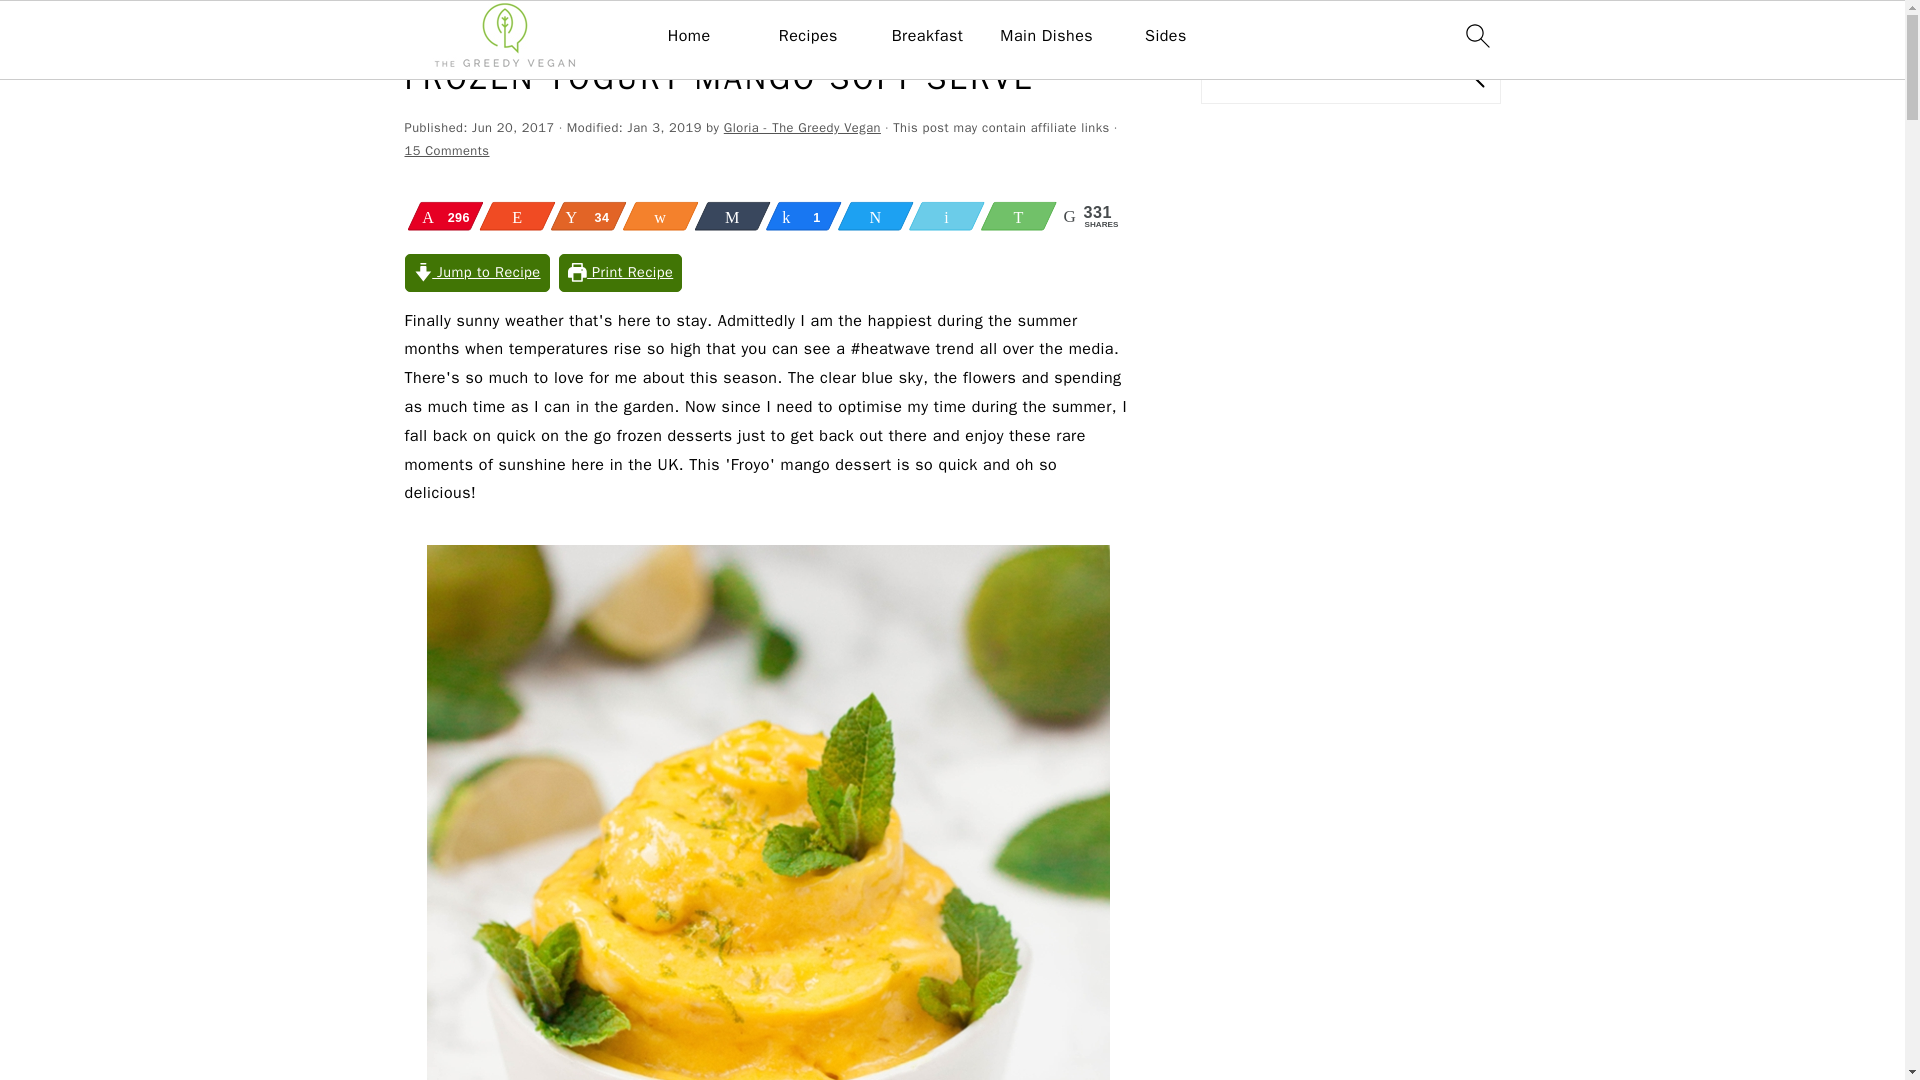 The height and width of the screenshot is (1080, 1920). Describe the element at coordinates (1165, 36) in the screenshot. I see `Sides` at that location.